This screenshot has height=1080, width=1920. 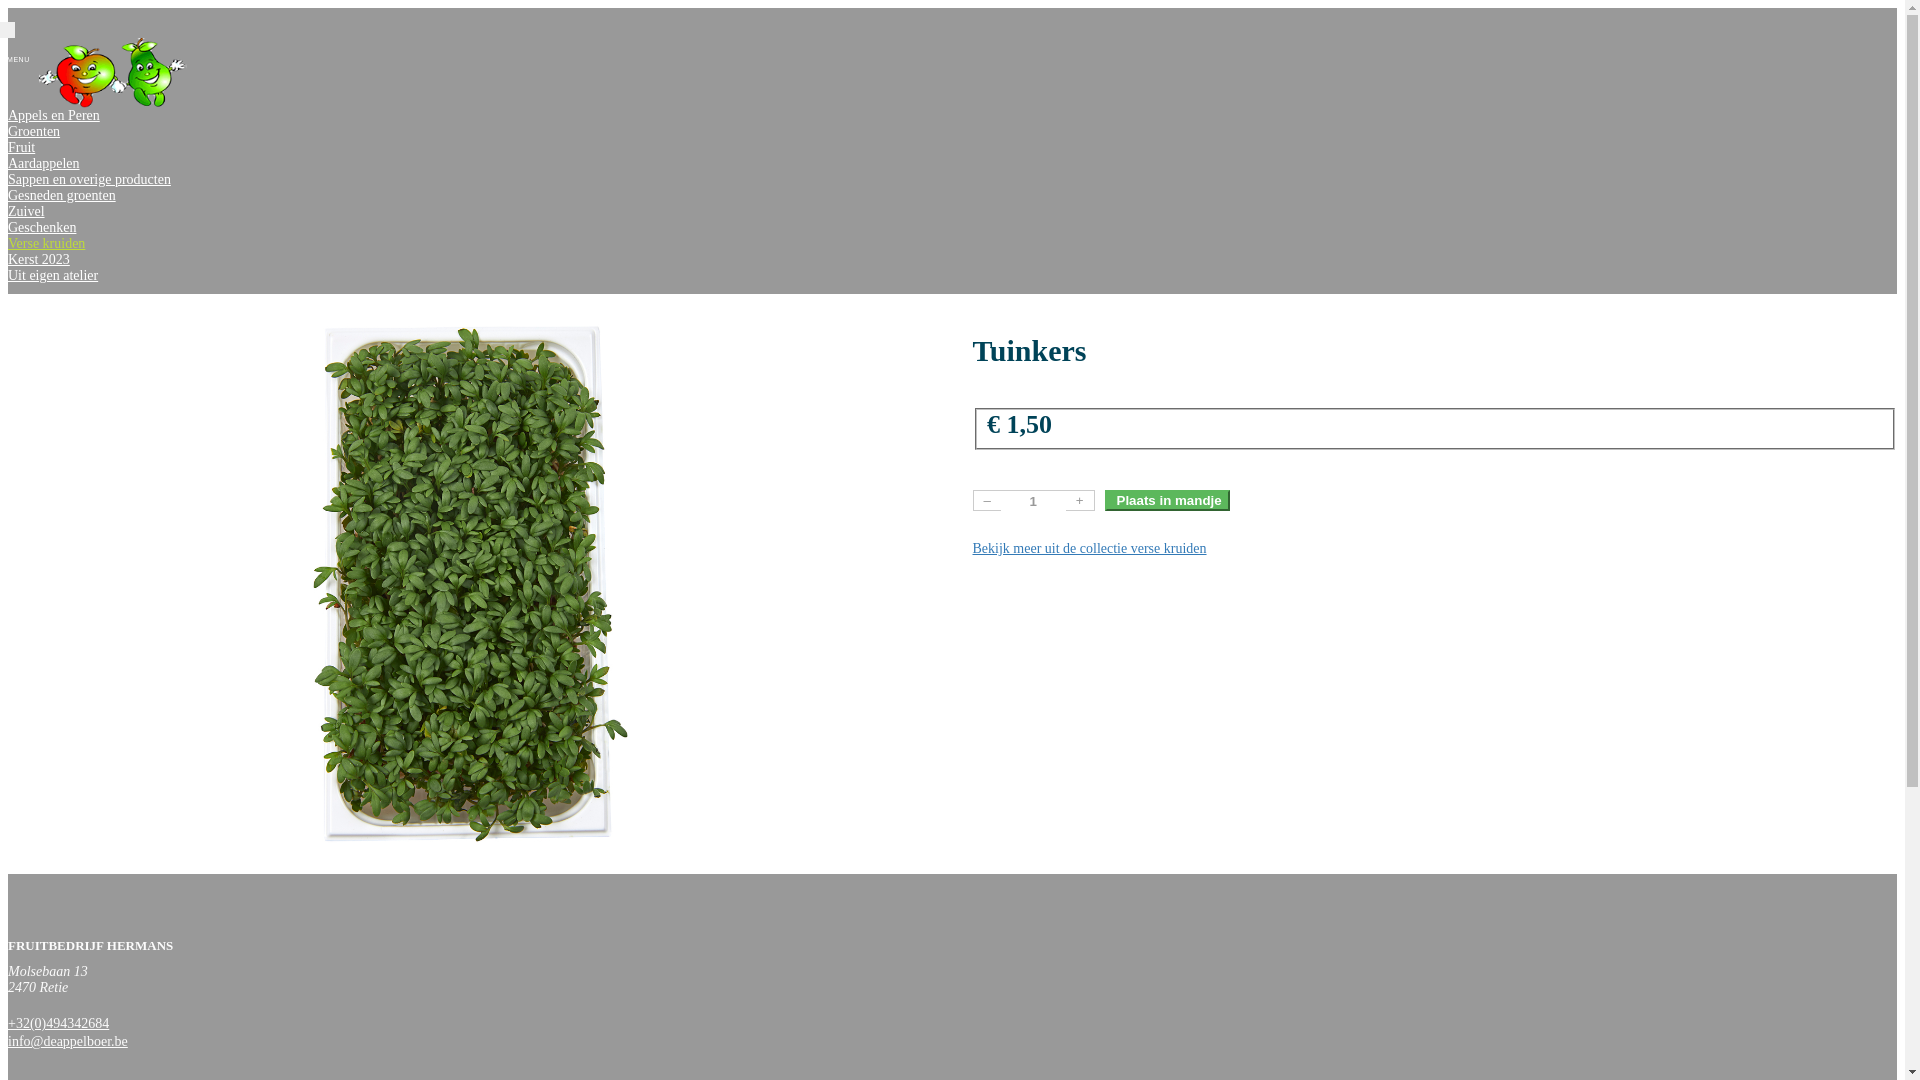 What do you see at coordinates (34, 132) in the screenshot?
I see `Groenten` at bounding box center [34, 132].